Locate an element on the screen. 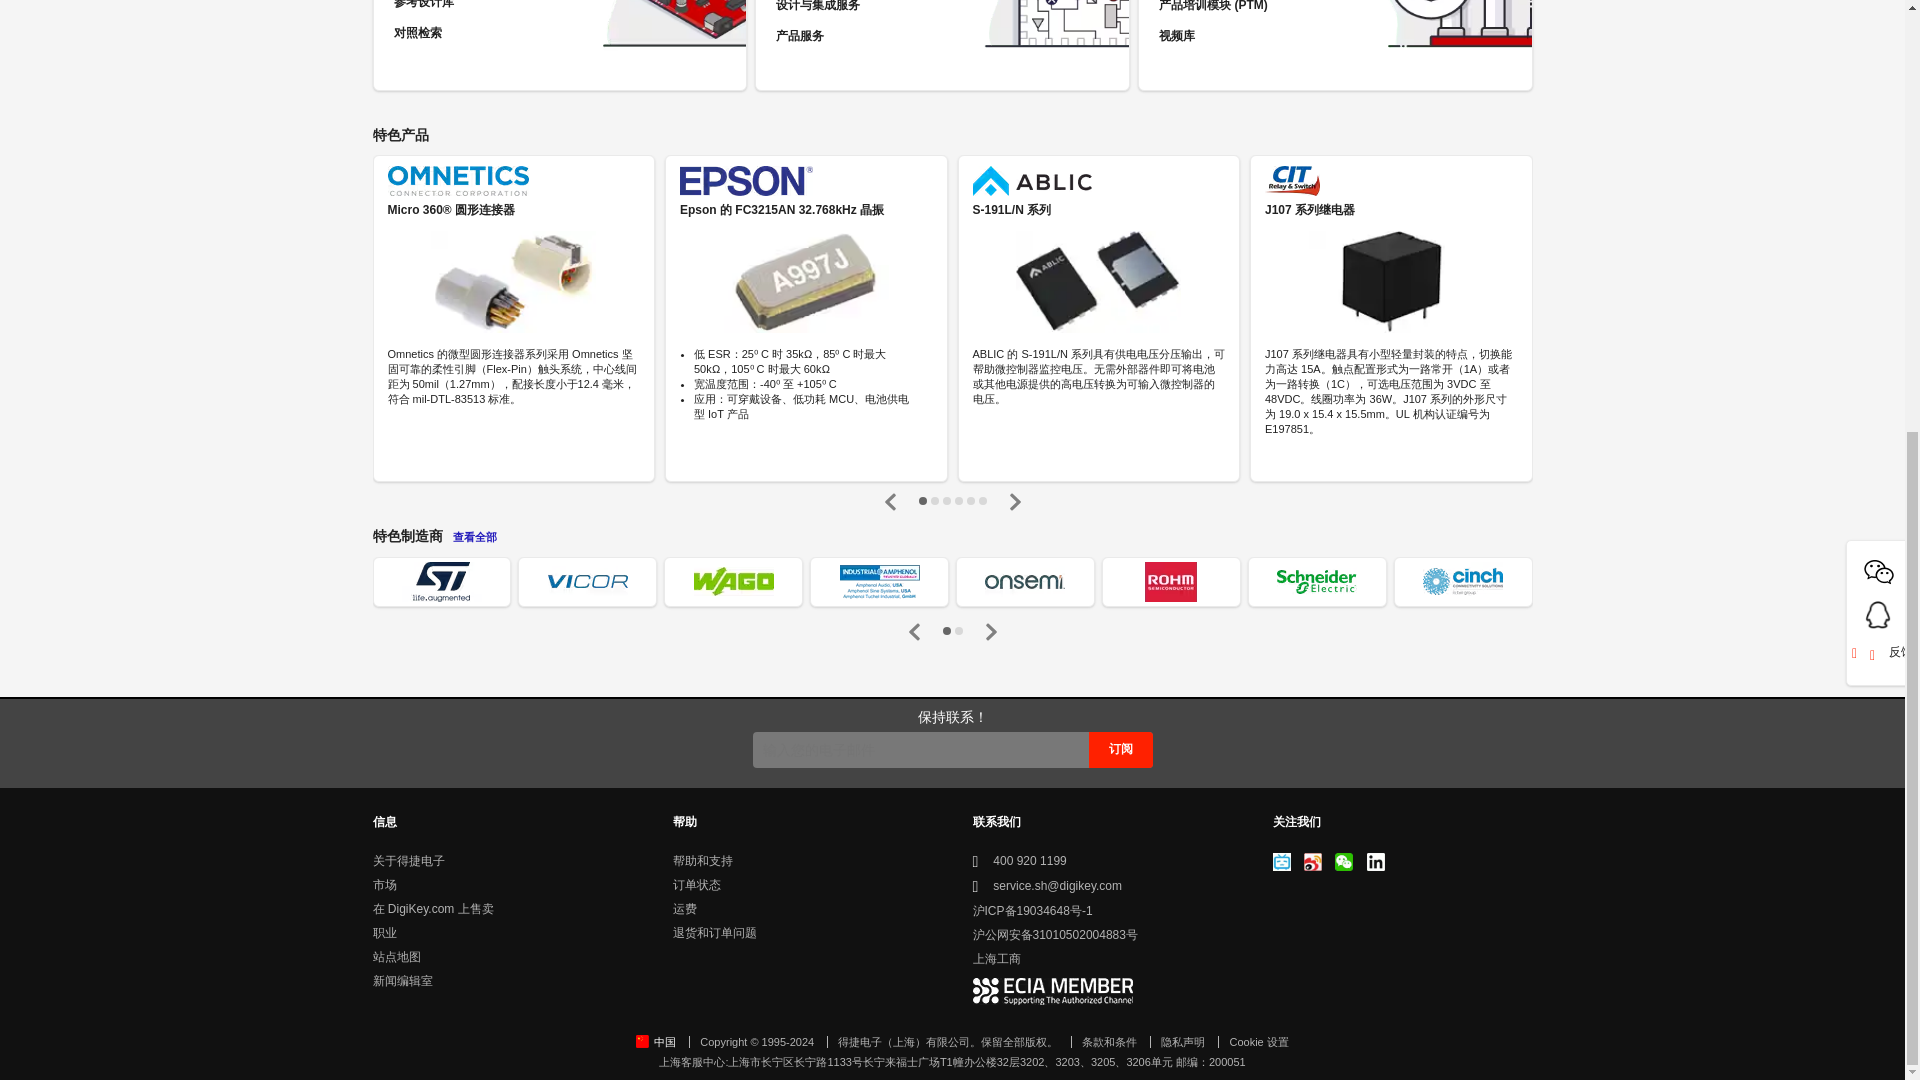 The width and height of the screenshot is (1920, 1080). Image of Amphenol Sine Systems color is located at coordinates (880, 581).